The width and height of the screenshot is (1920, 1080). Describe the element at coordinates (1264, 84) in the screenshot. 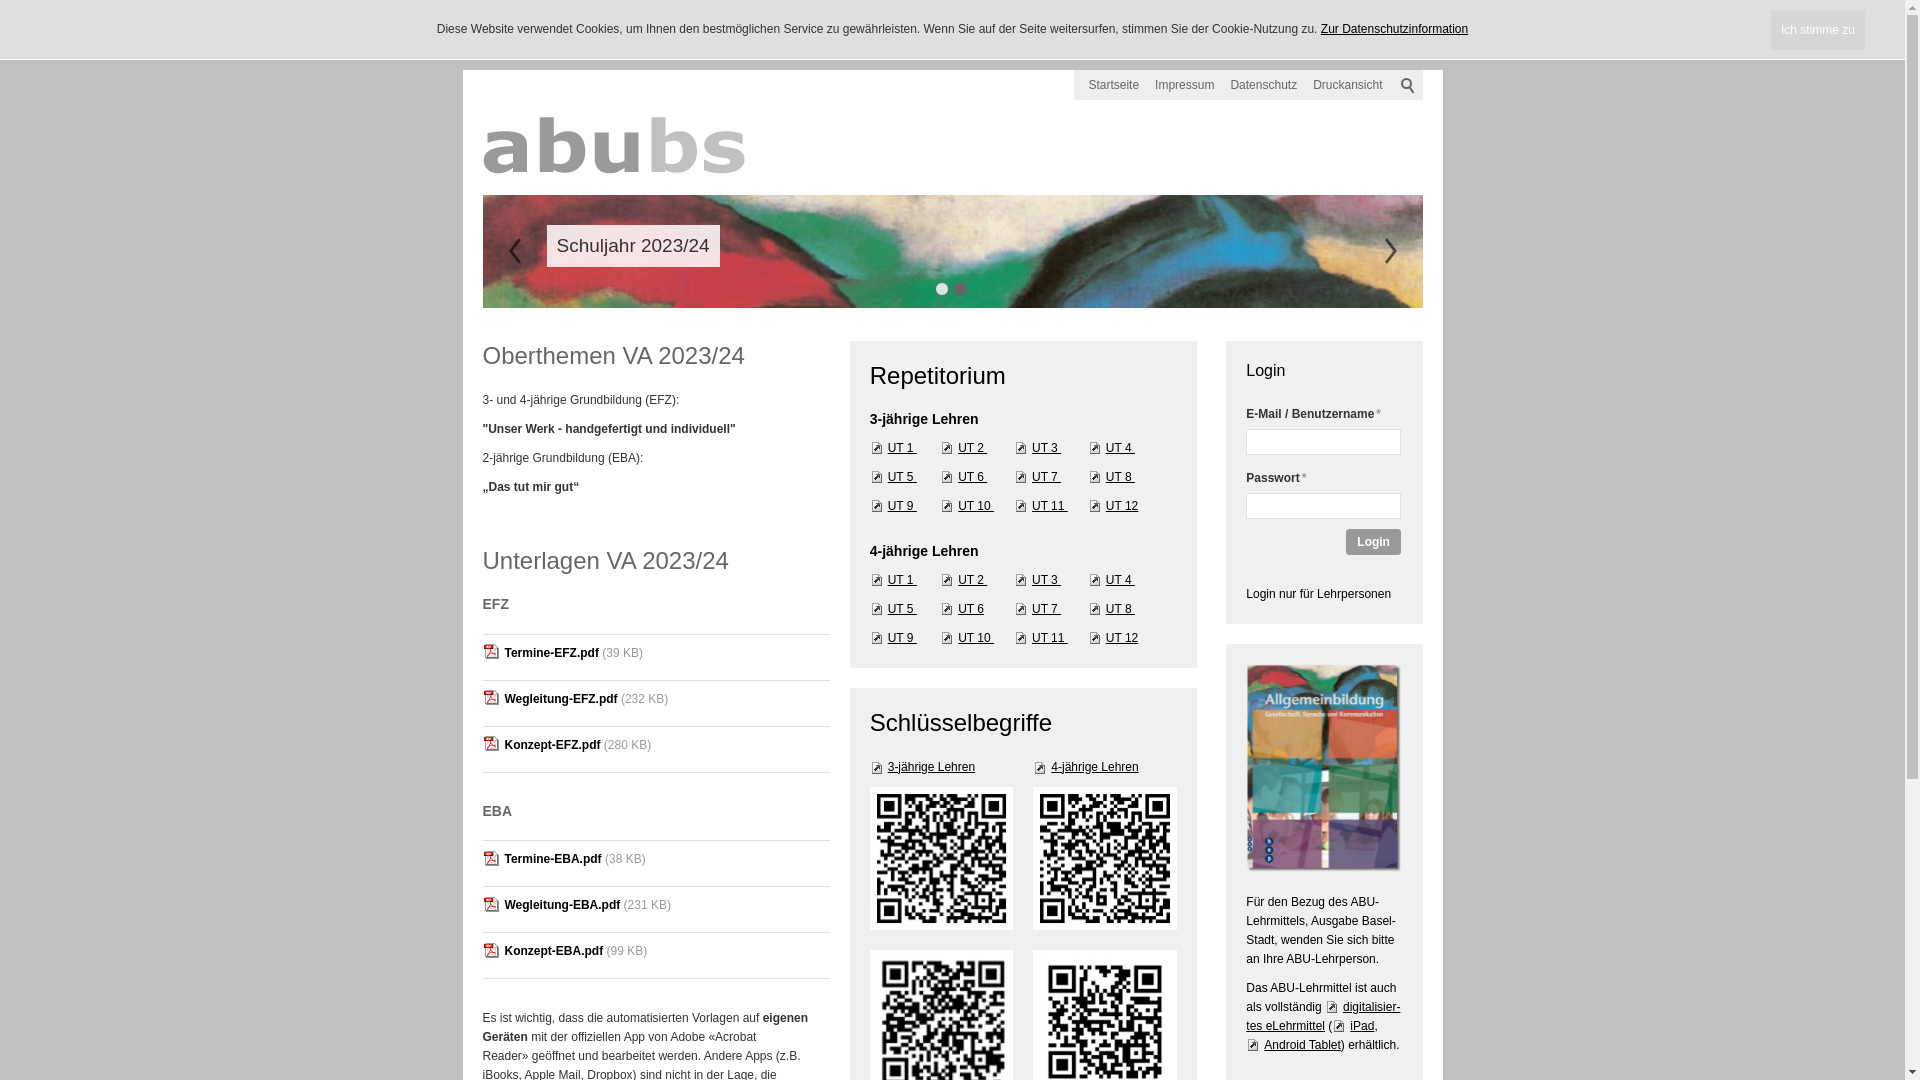

I see `Datenschutz` at that location.